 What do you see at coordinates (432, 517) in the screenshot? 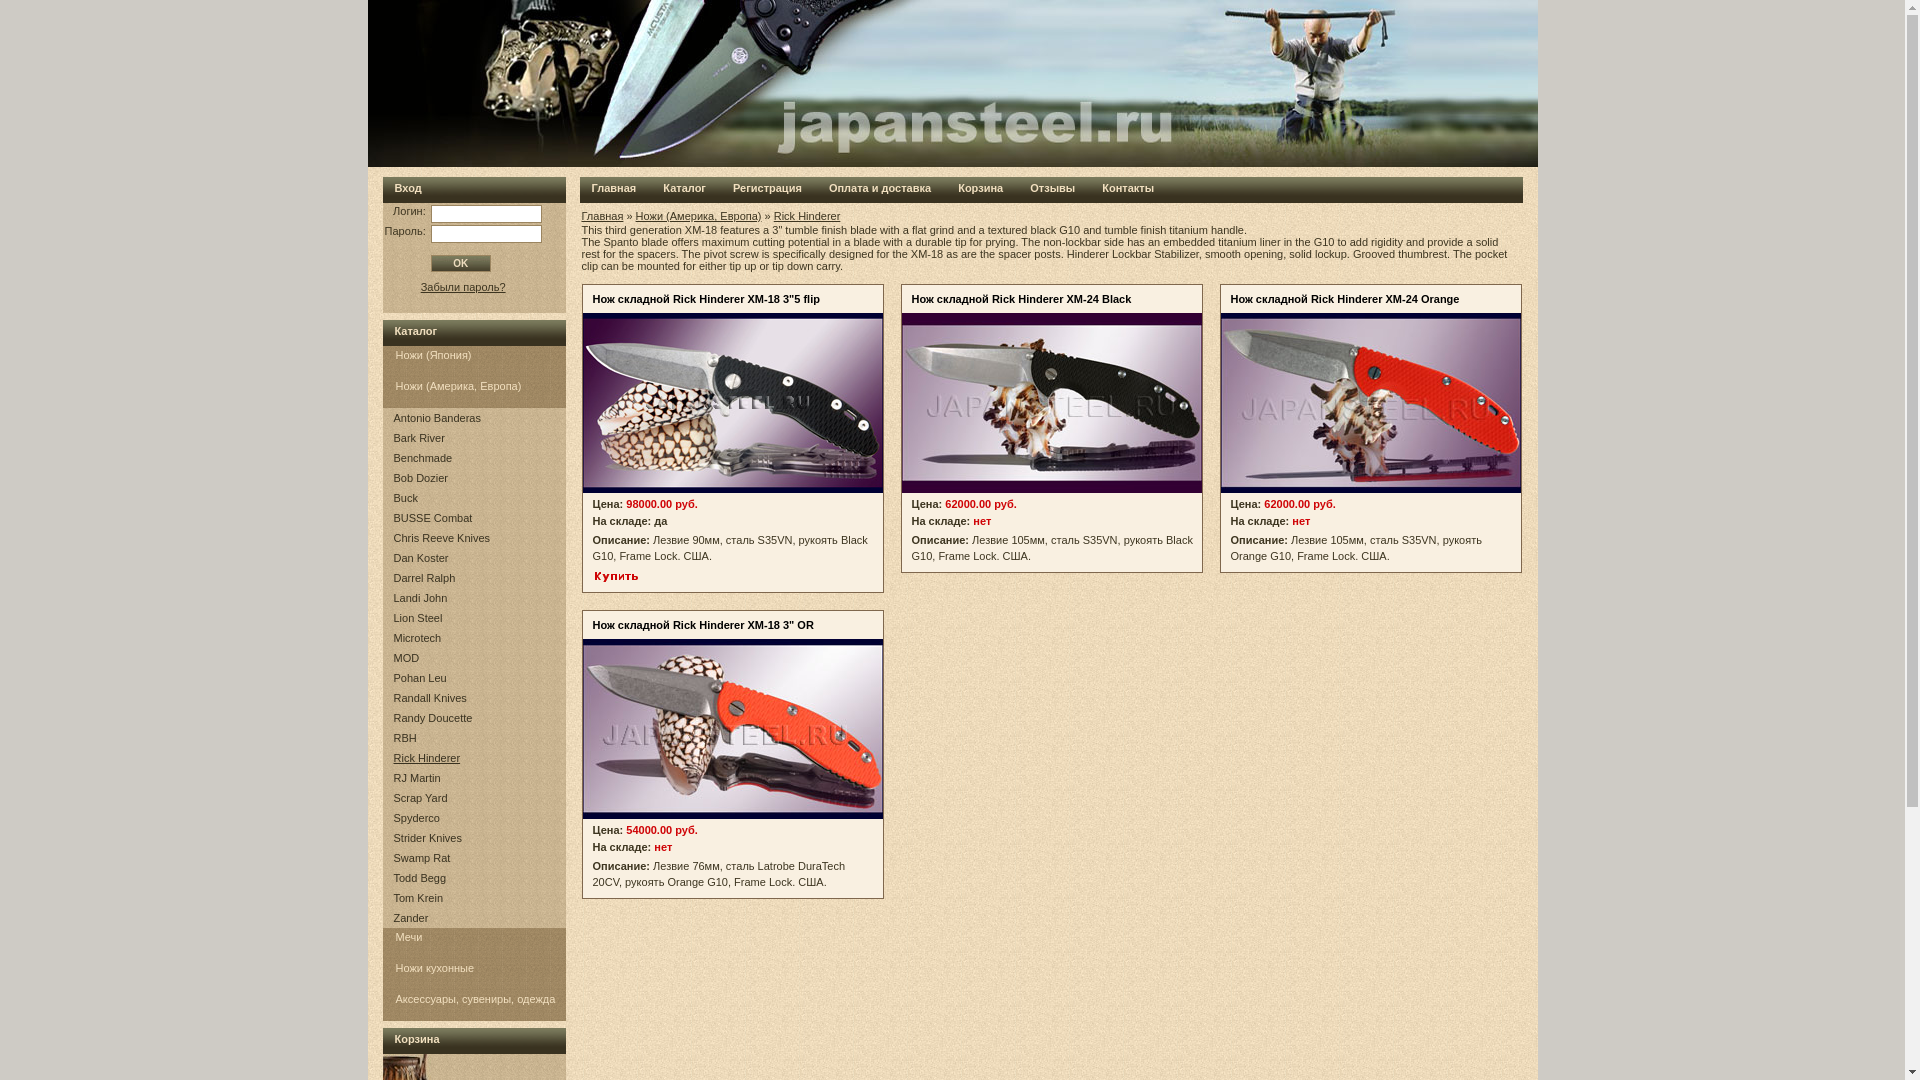
I see `BUSSE Combat` at bounding box center [432, 517].